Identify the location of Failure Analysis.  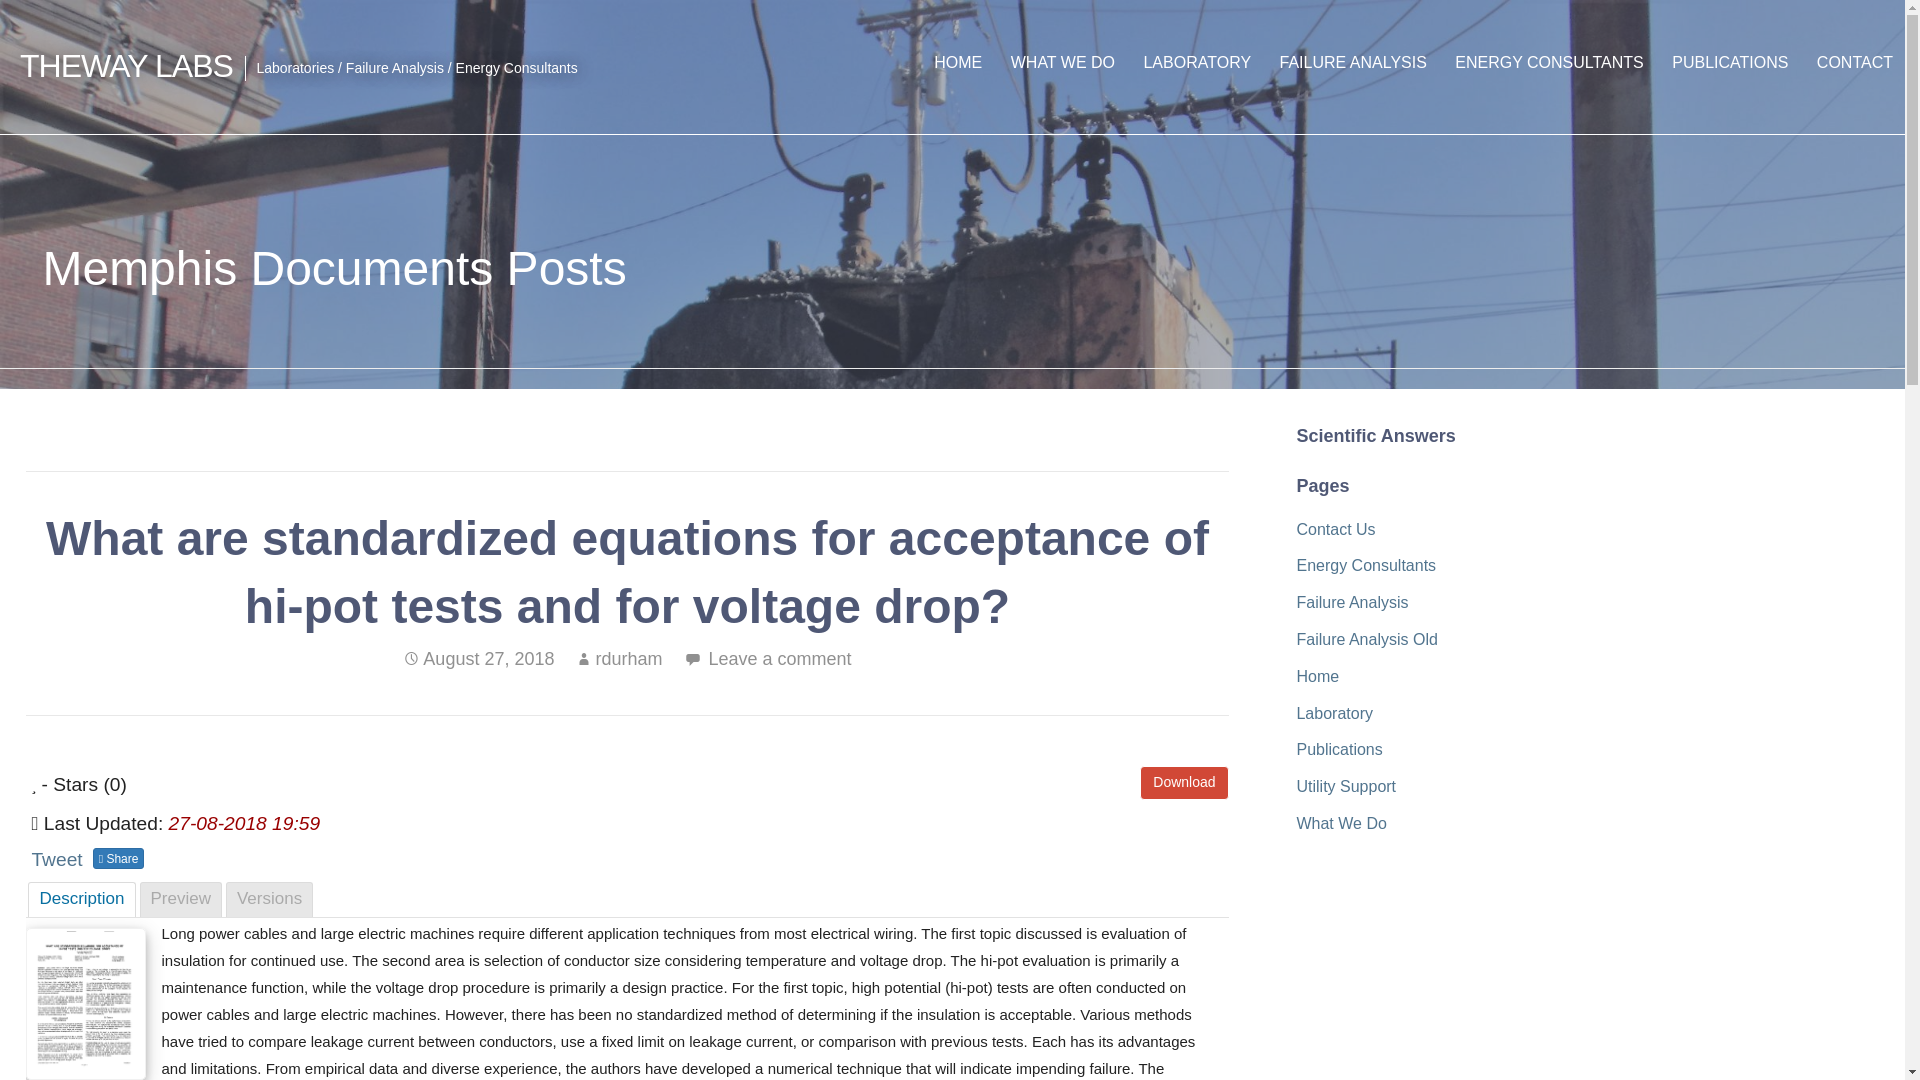
(1352, 602).